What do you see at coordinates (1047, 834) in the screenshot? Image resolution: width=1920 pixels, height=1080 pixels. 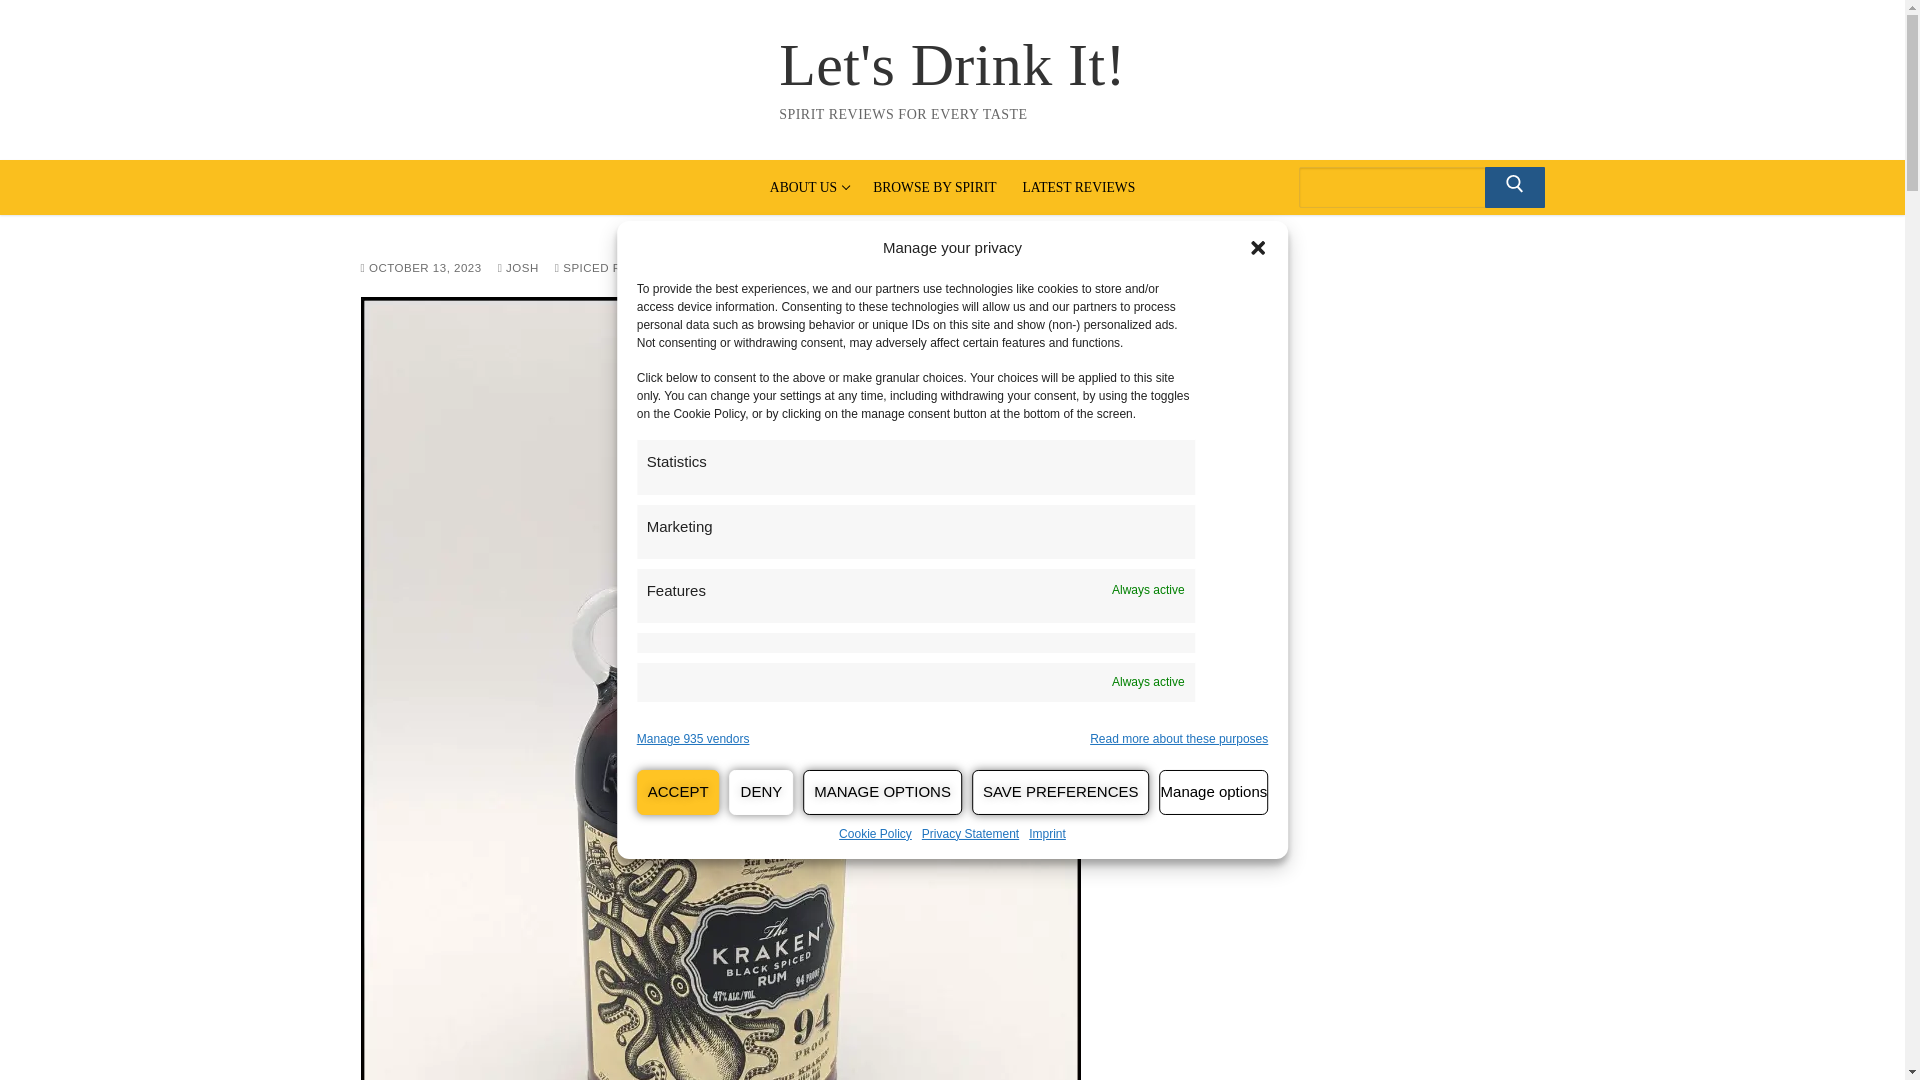 I see `MANAGE OPTIONS` at bounding box center [1047, 834].